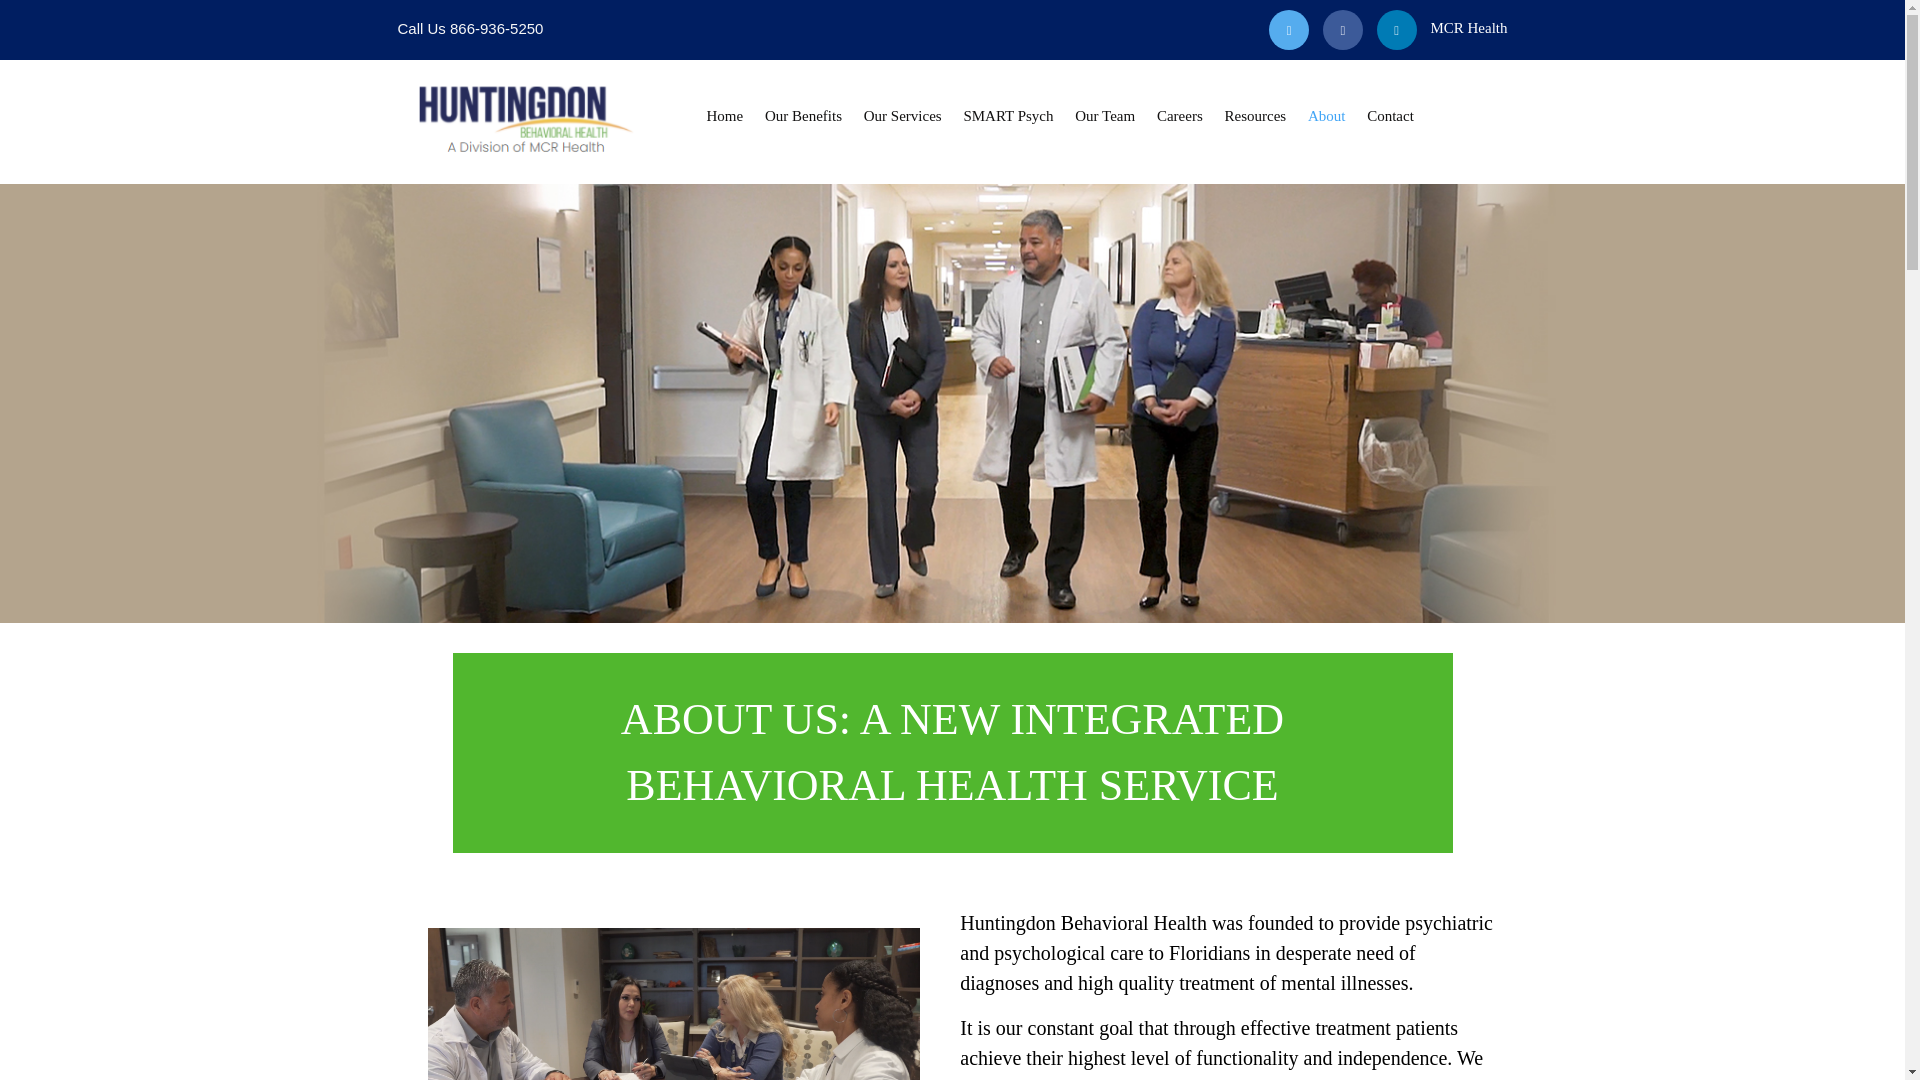  I want to click on Our Services, so click(903, 116).